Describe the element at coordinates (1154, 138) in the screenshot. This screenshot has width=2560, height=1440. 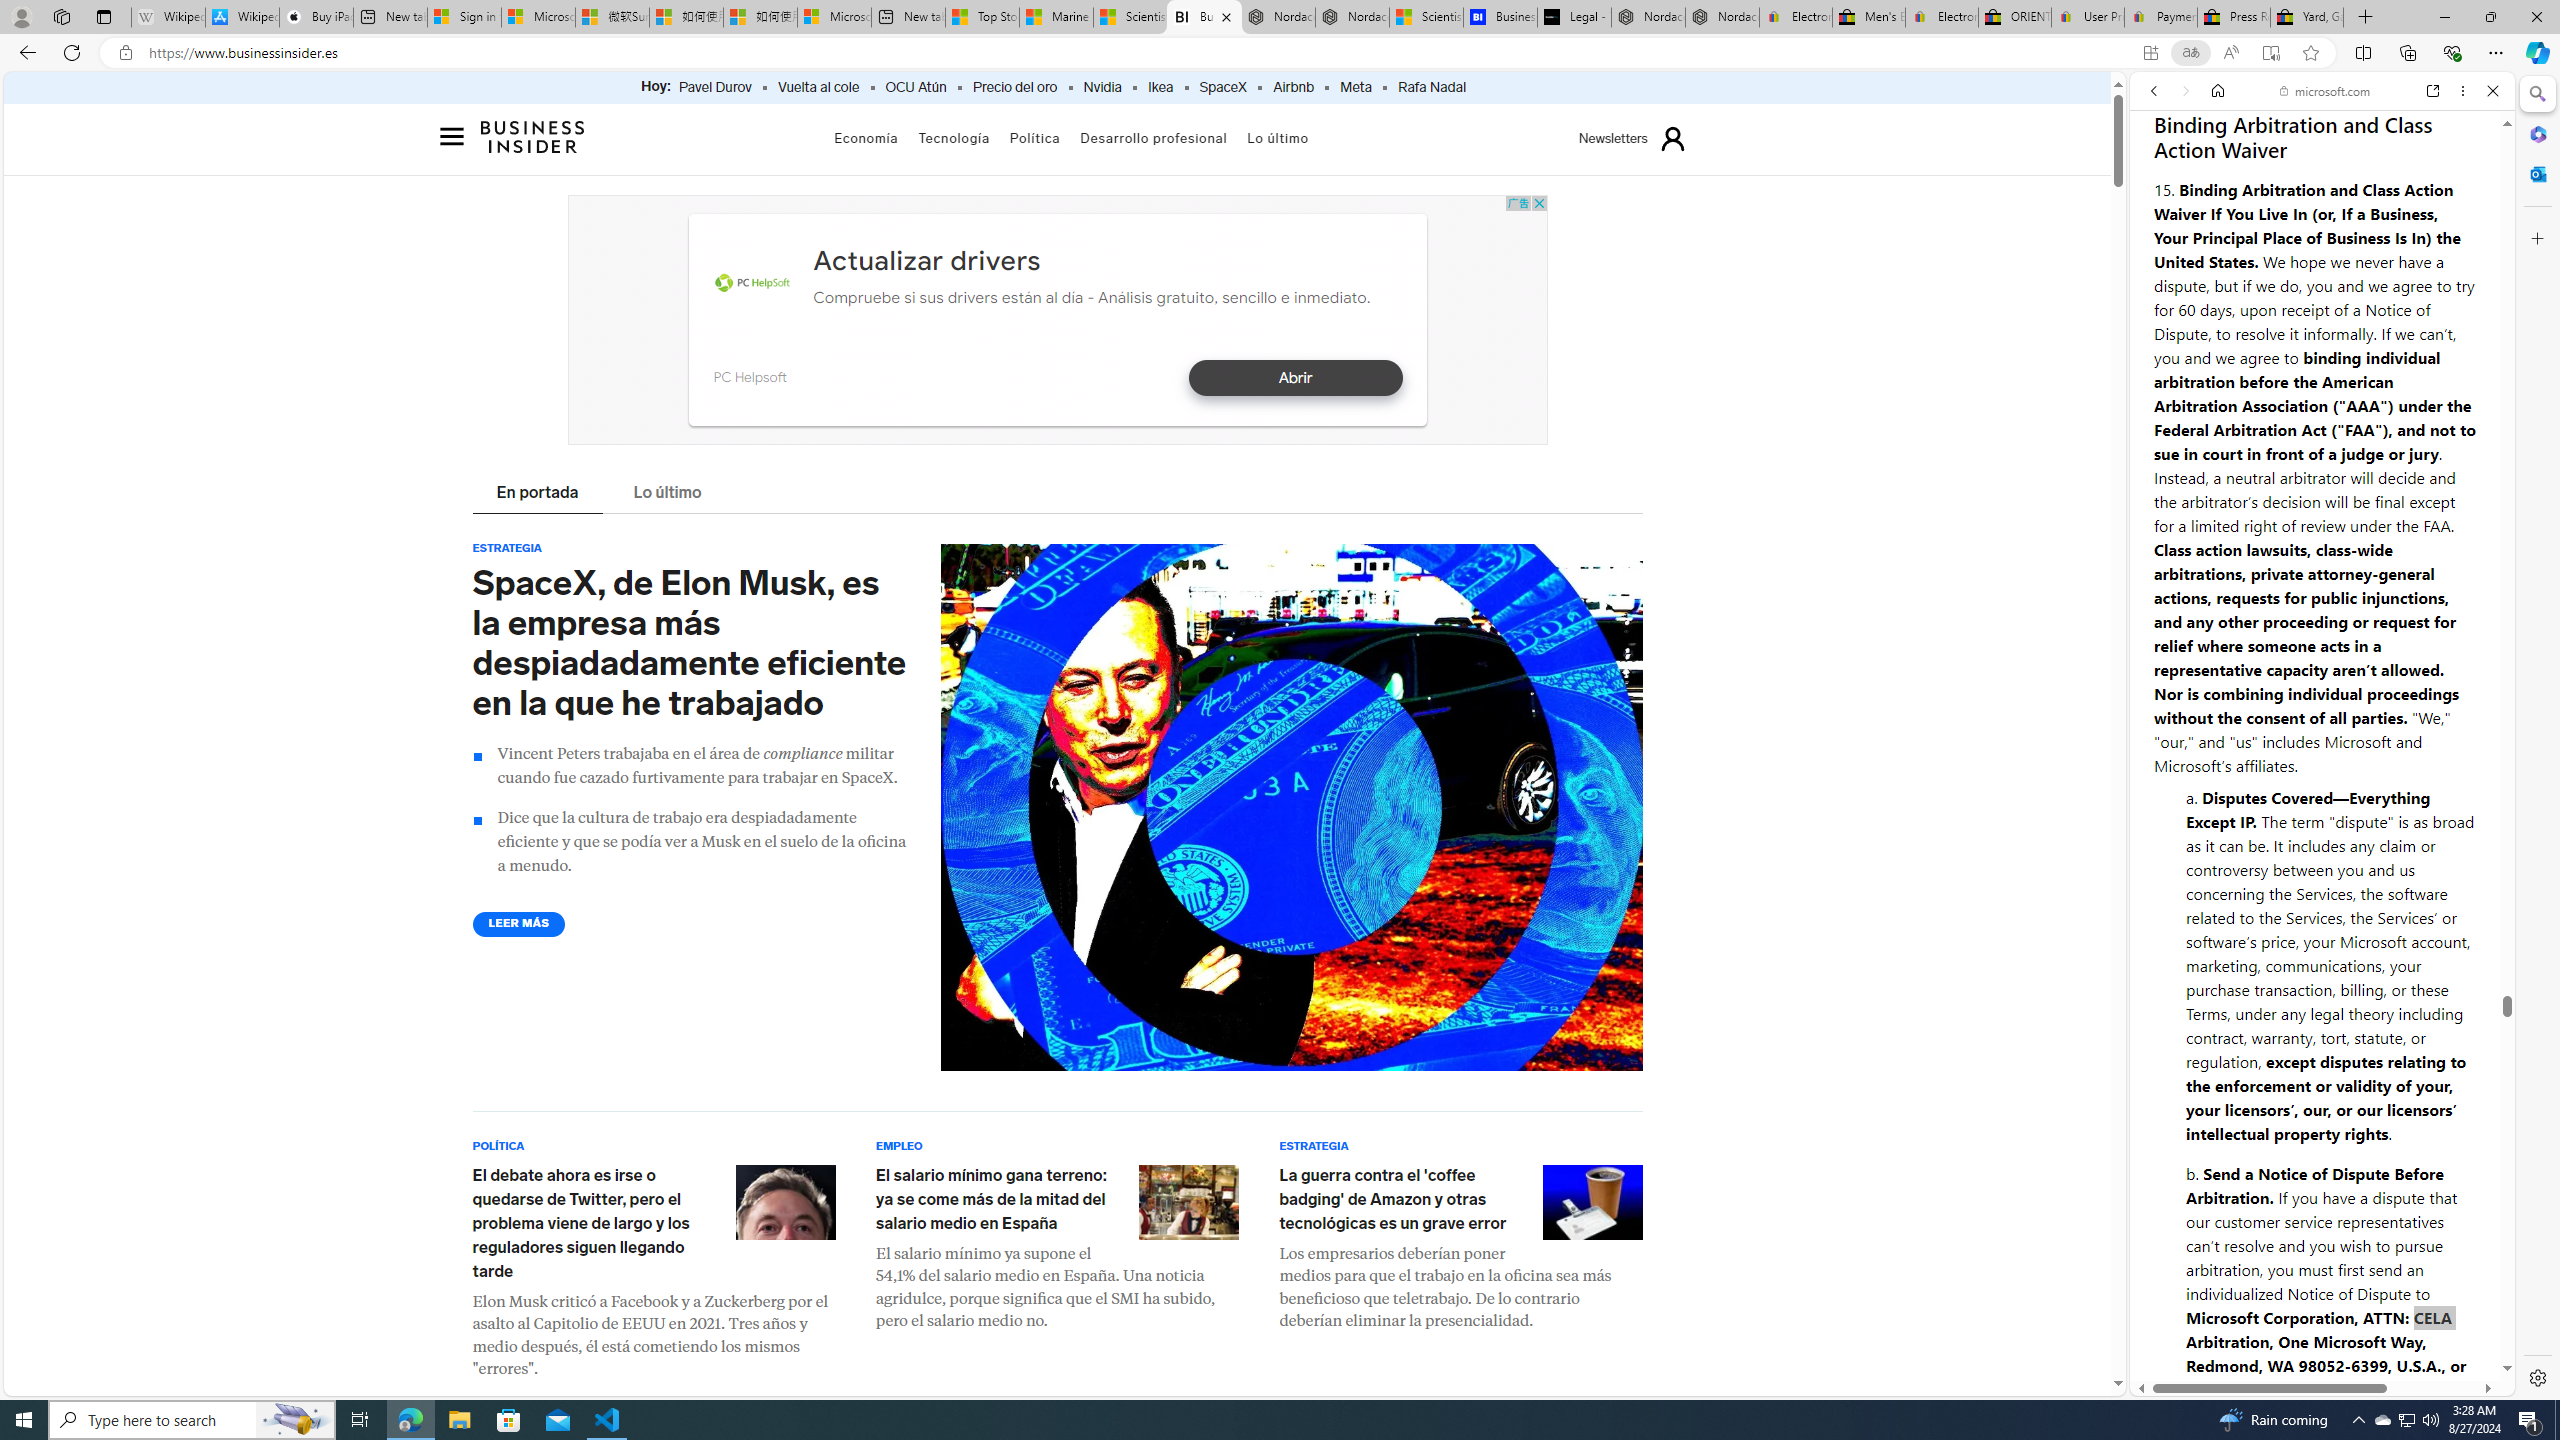
I see `Desarrollo profesional` at that location.